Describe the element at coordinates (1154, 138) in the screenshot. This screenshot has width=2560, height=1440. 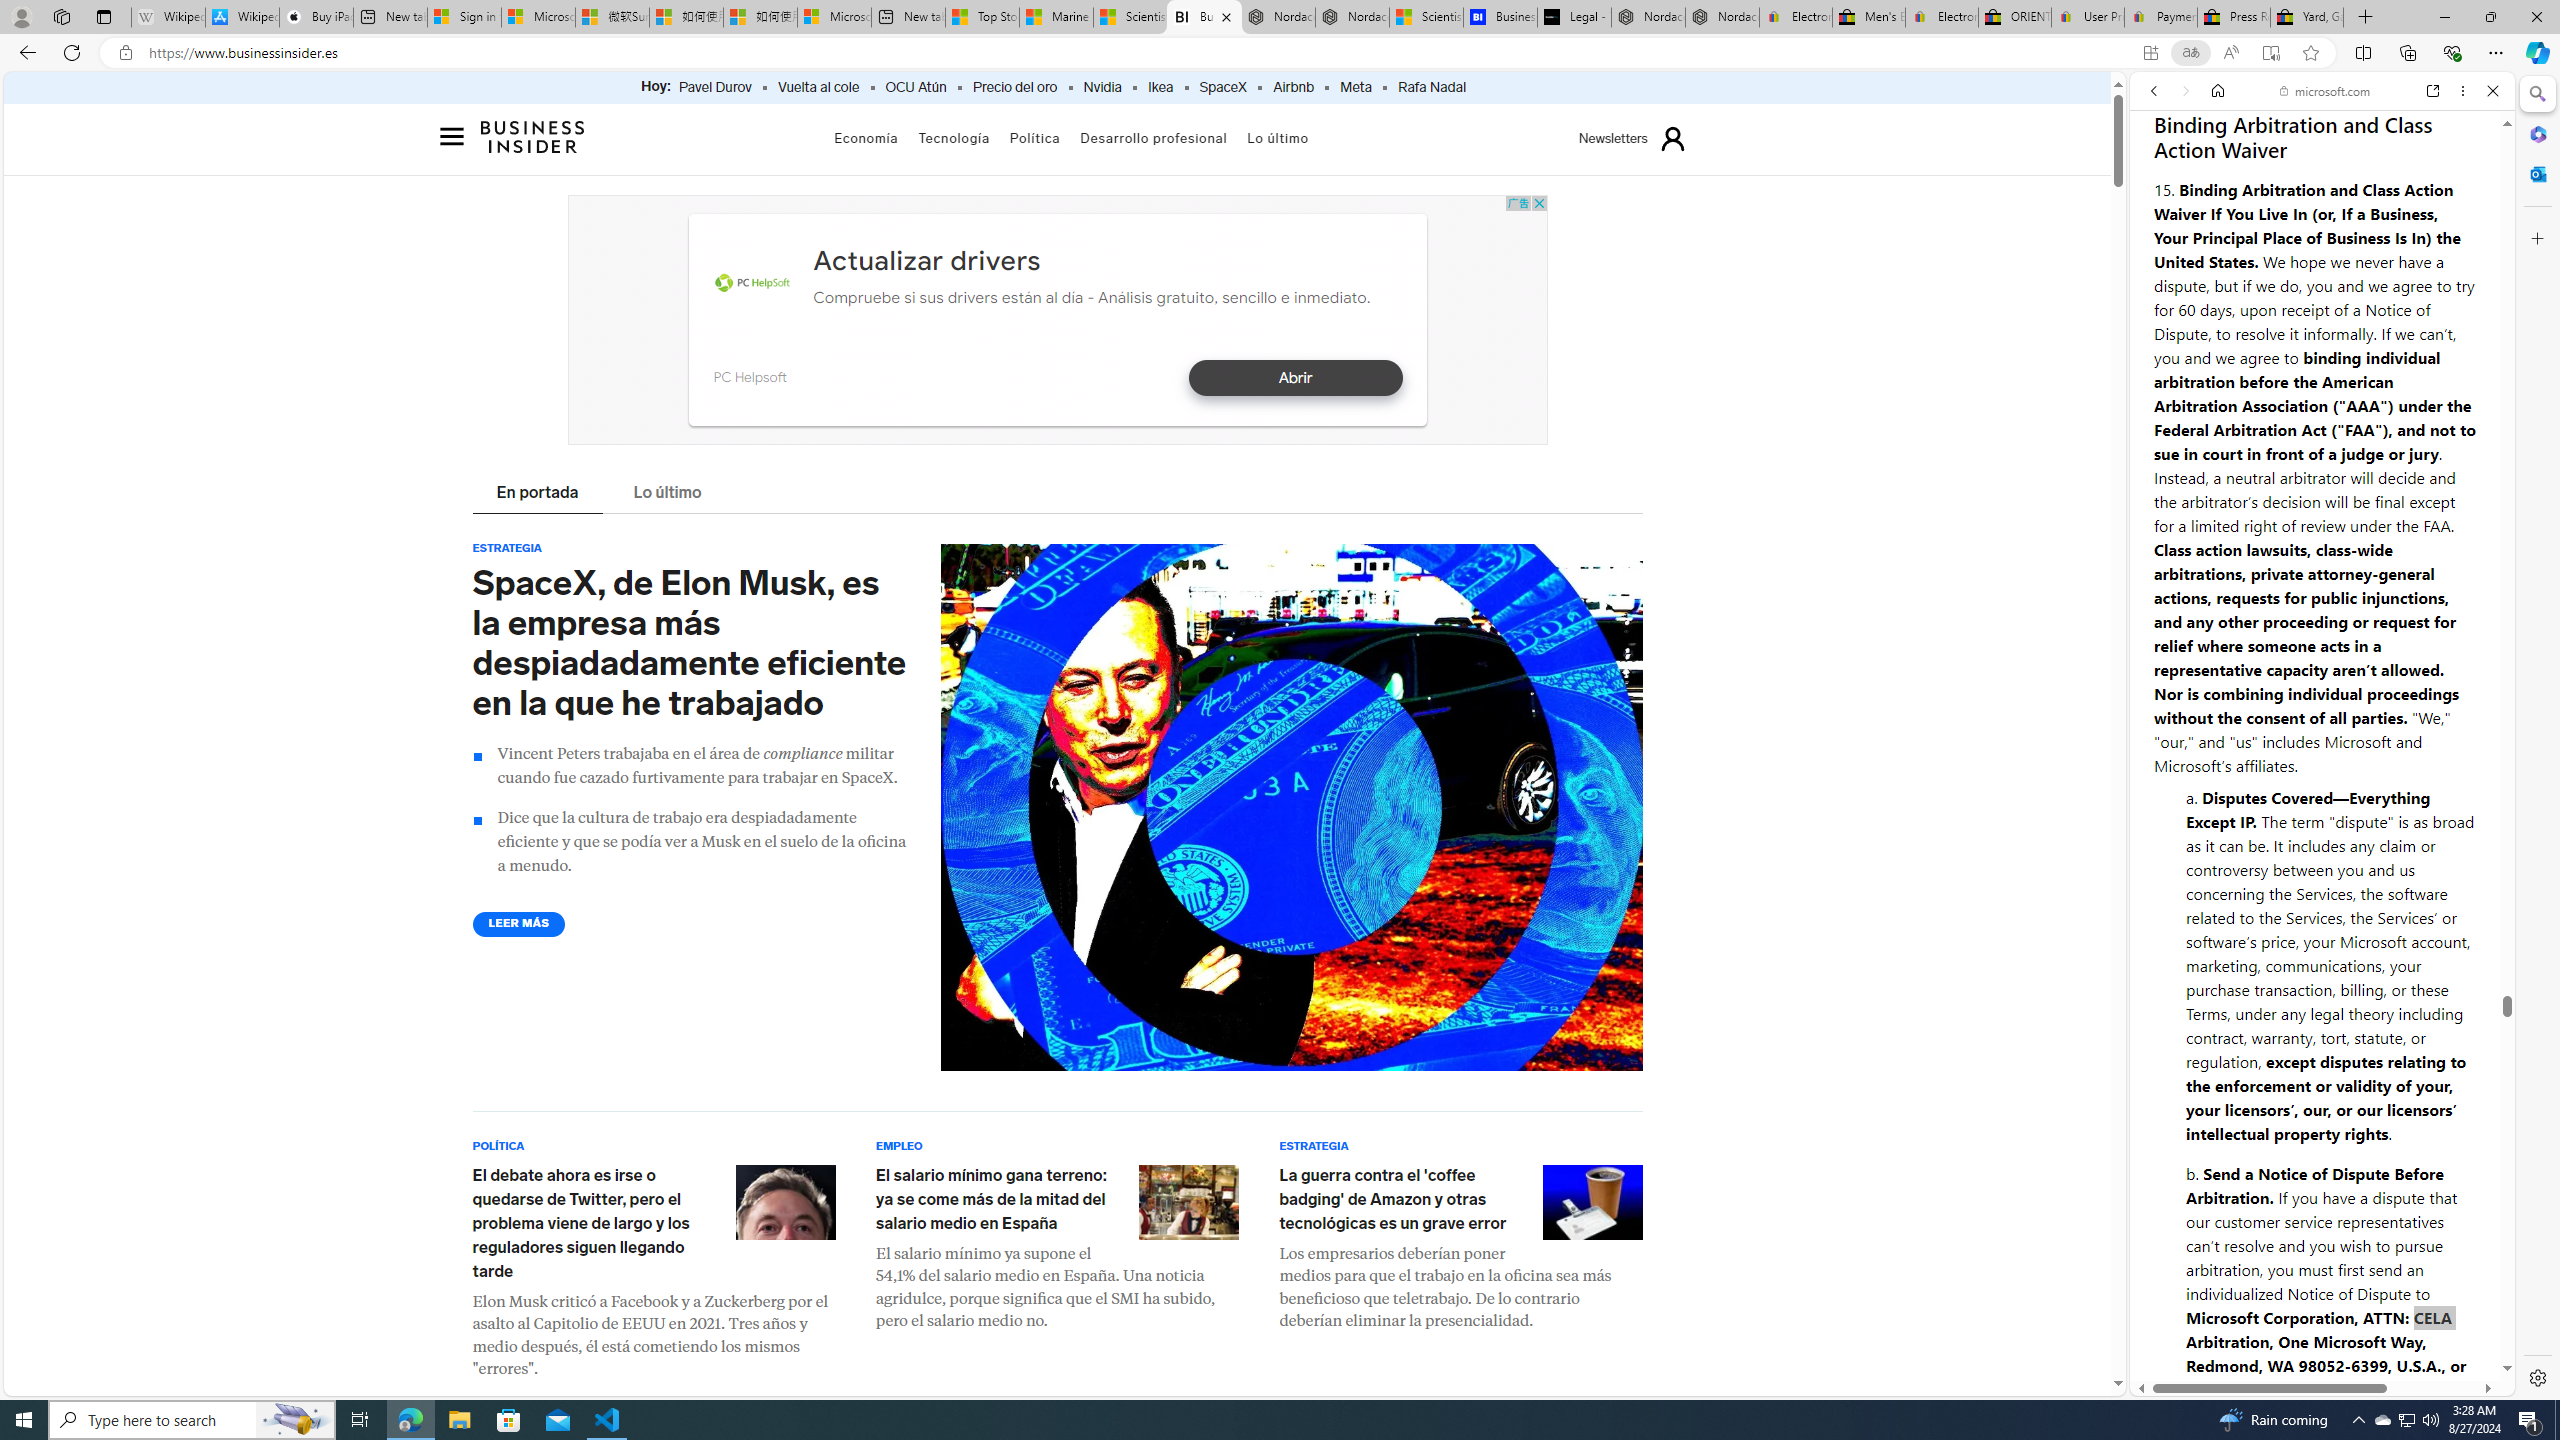
I see `Desarrollo profesional` at that location.